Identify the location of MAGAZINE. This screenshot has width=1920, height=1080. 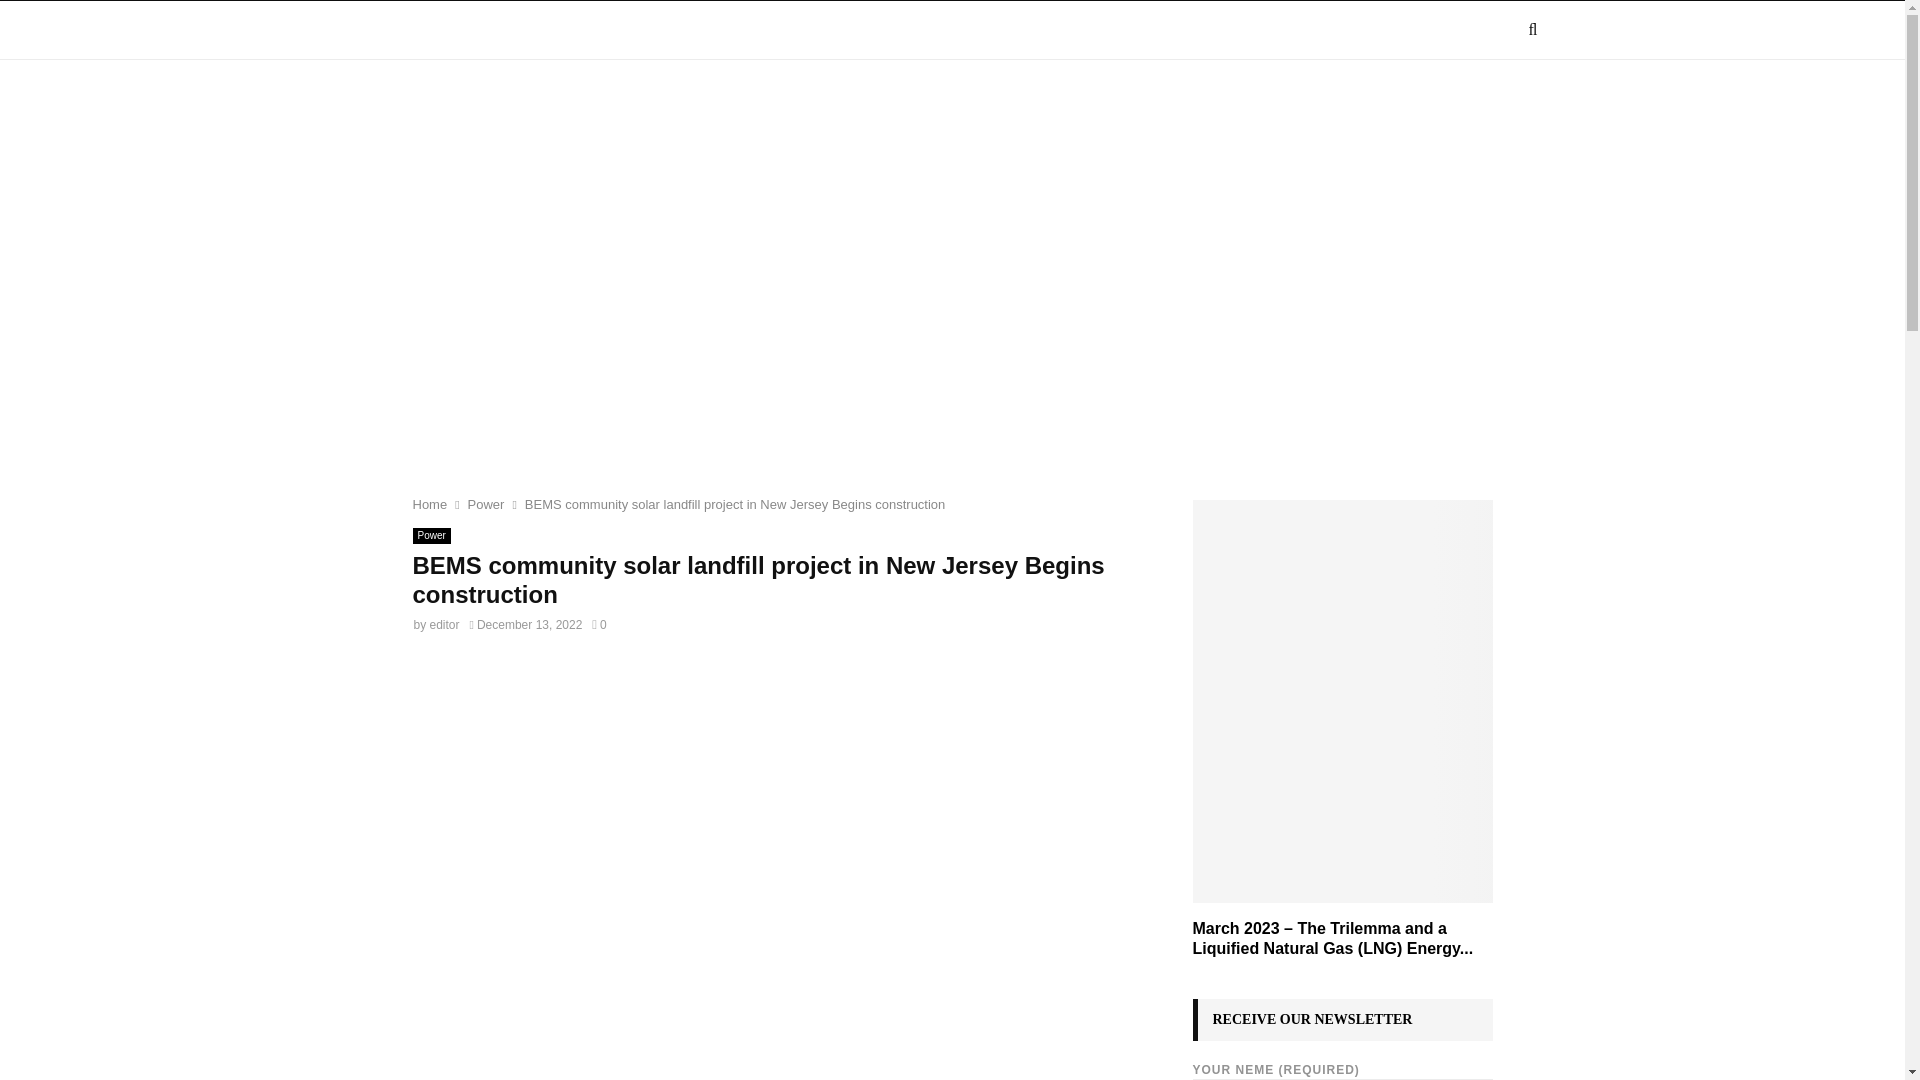
(506, 30).